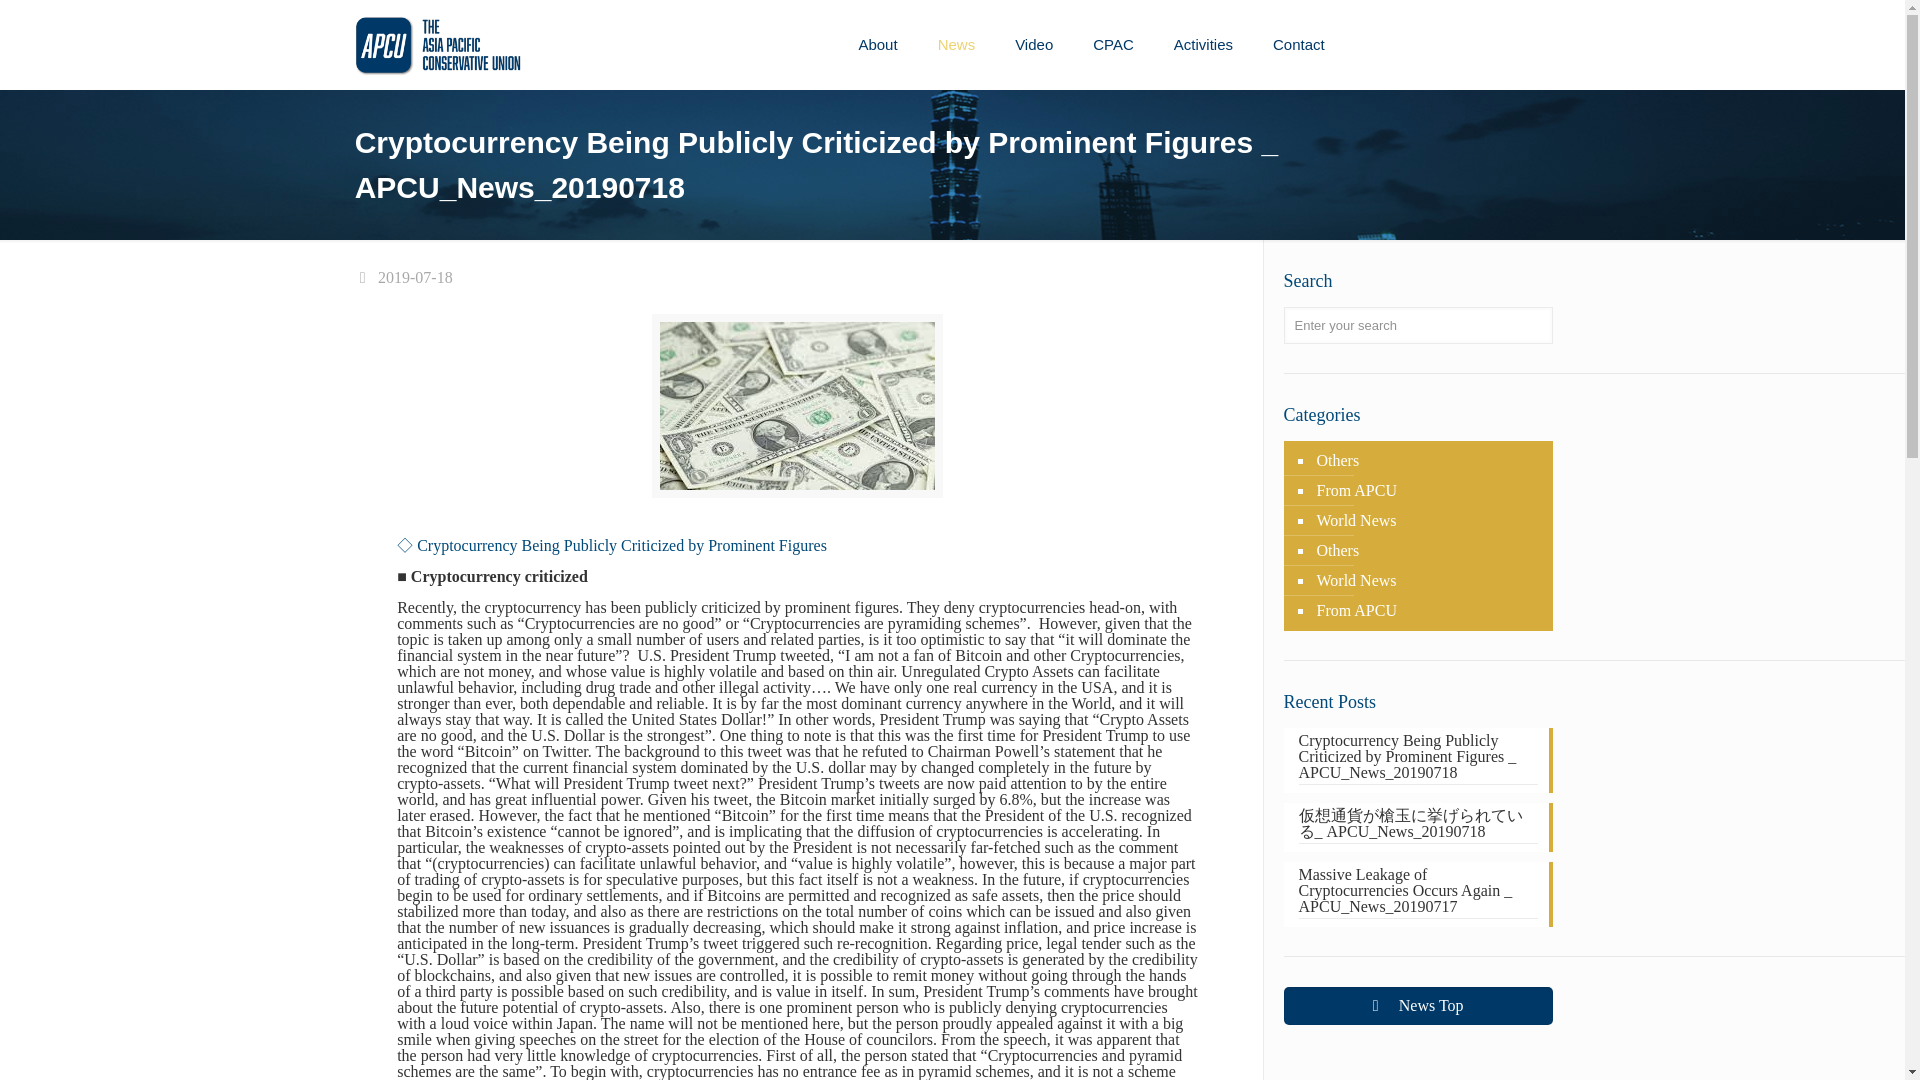 This screenshot has height=1080, width=1920. I want to click on Activities, so click(1203, 44).